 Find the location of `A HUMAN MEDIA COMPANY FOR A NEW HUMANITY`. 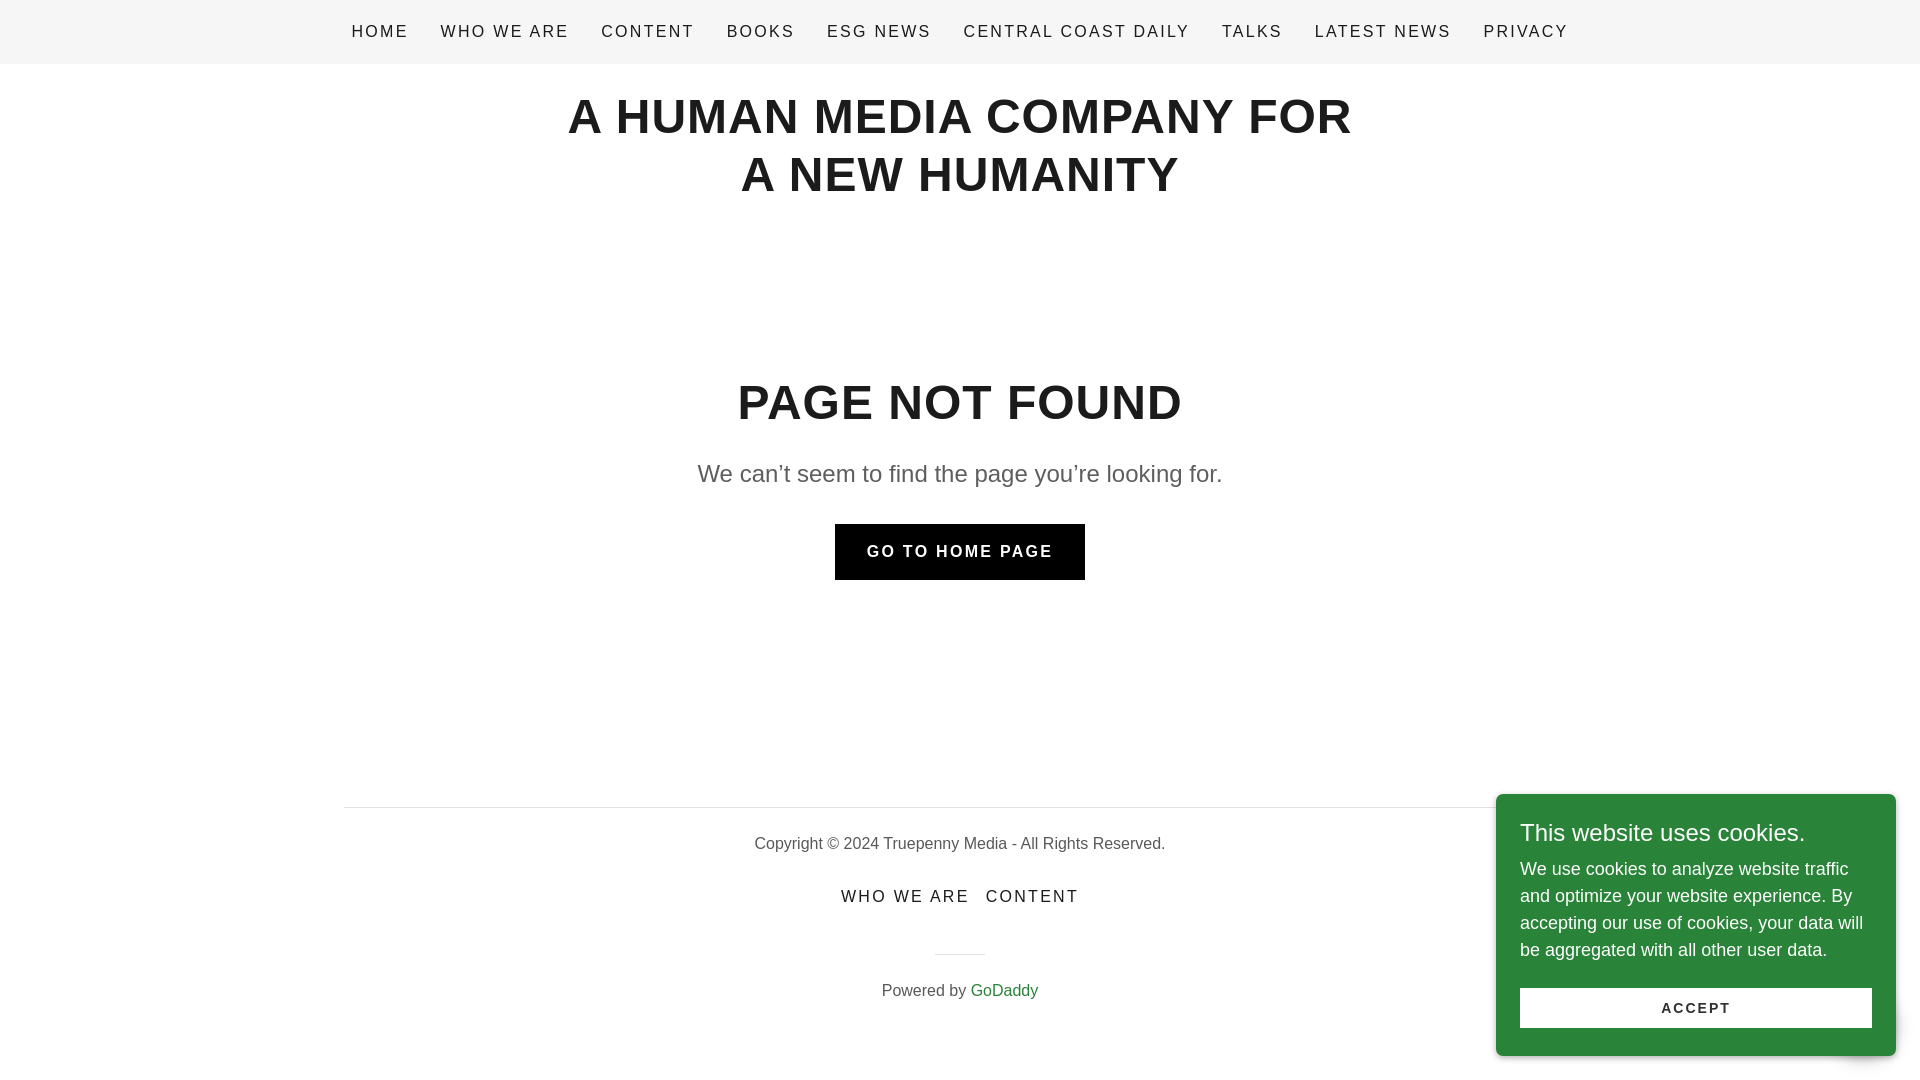

A HUMAN MEDIA COMPANY FOR A NEW HUMANITY is located at coordinates (958, 184).